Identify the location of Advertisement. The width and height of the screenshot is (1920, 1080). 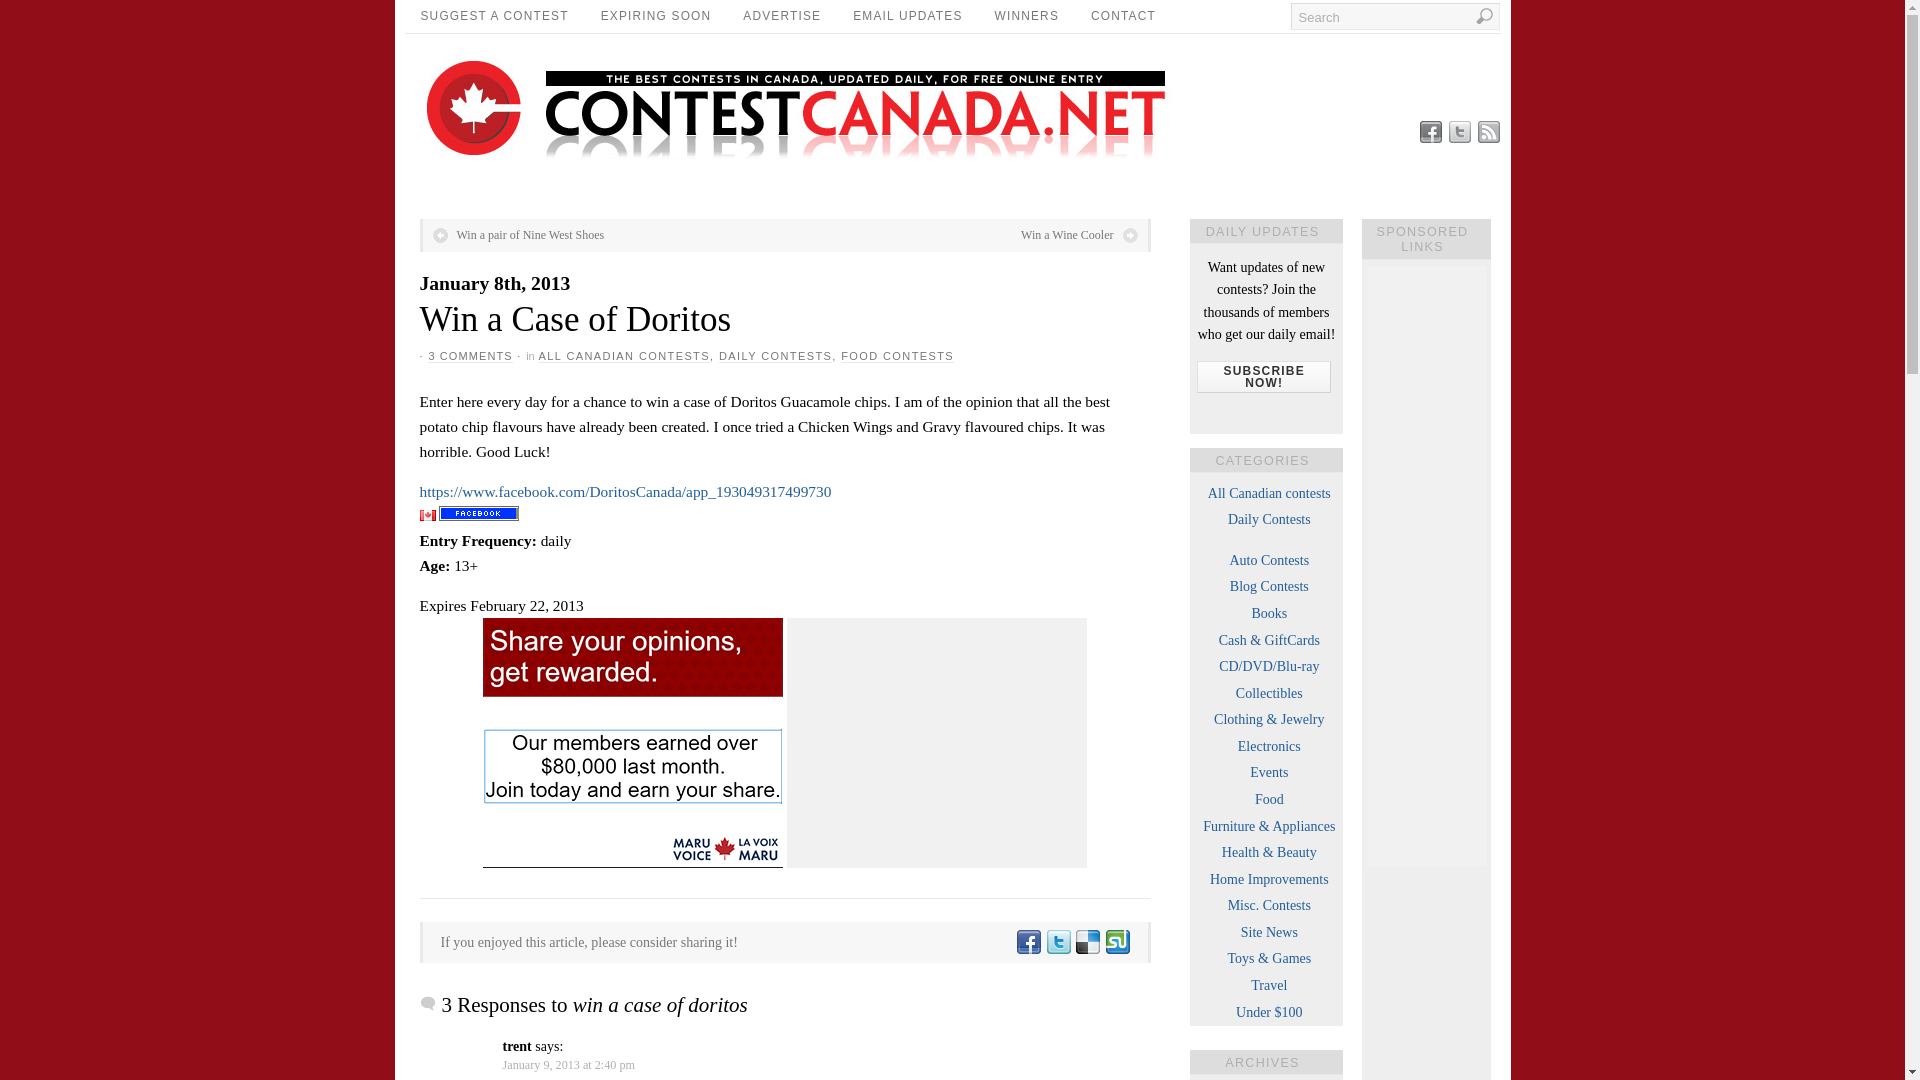
(936, 742).